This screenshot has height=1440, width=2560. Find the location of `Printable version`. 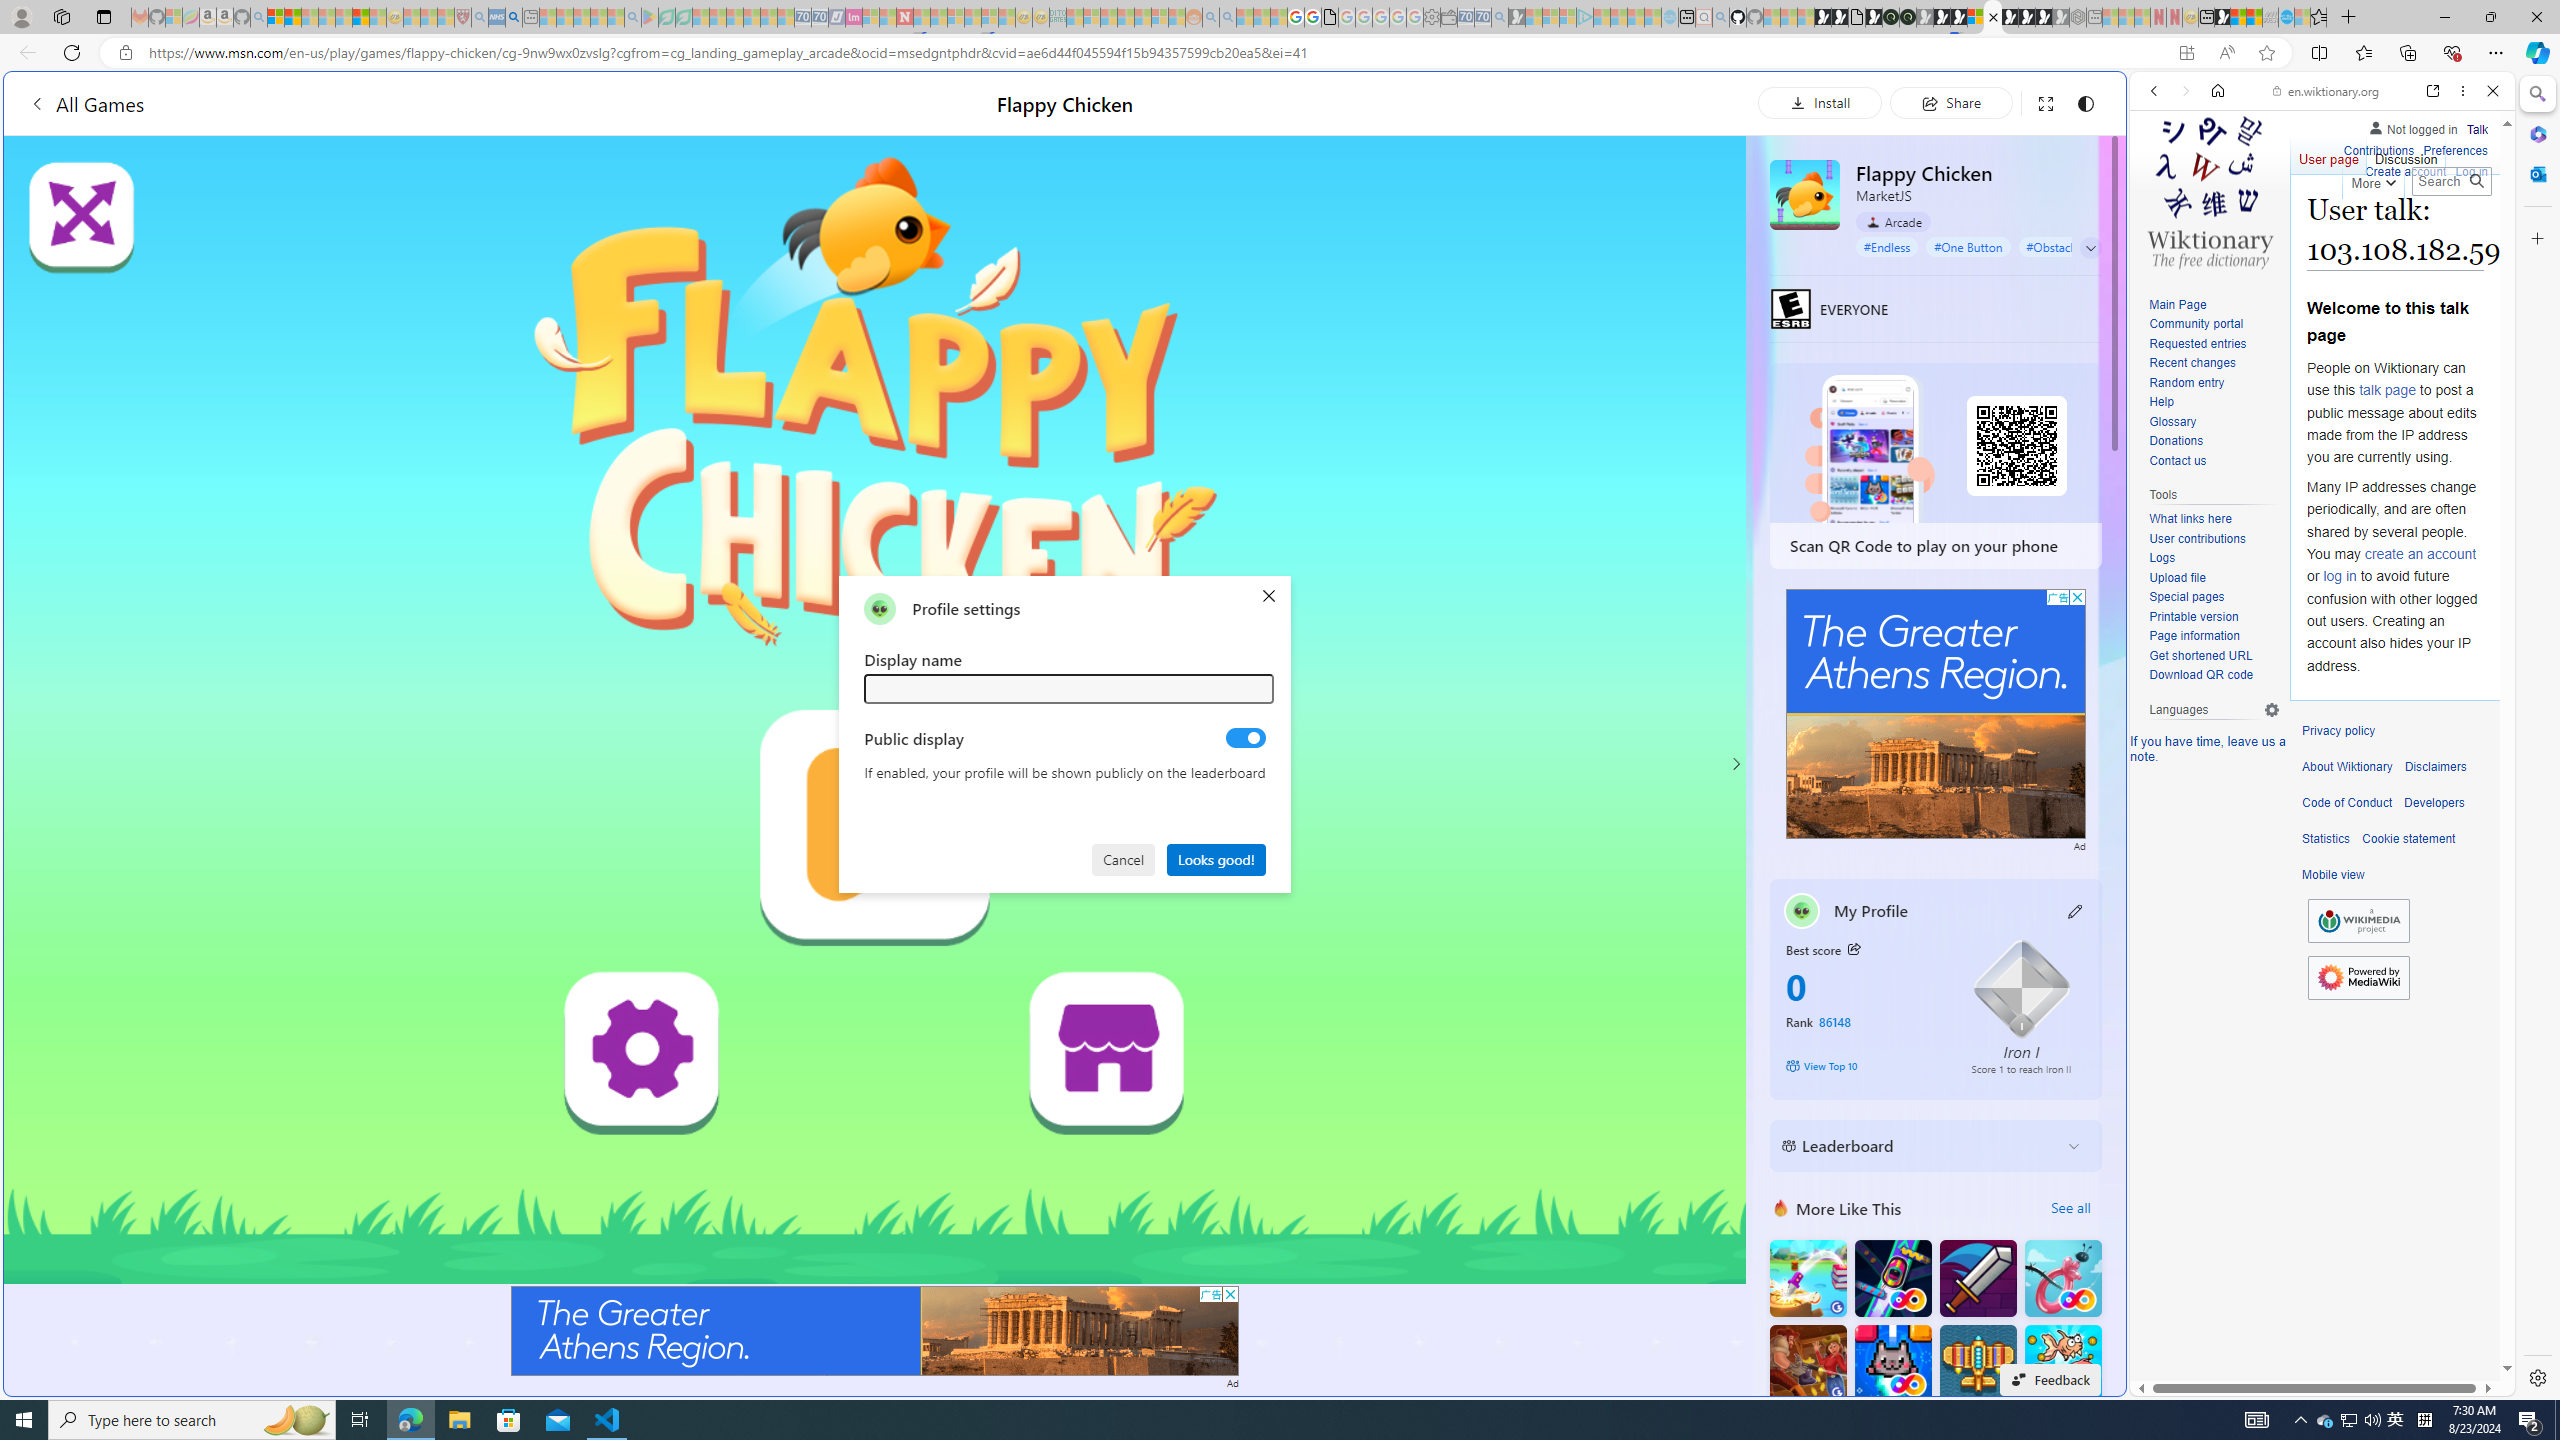

Printable version is located at coordinates (2194, 616).